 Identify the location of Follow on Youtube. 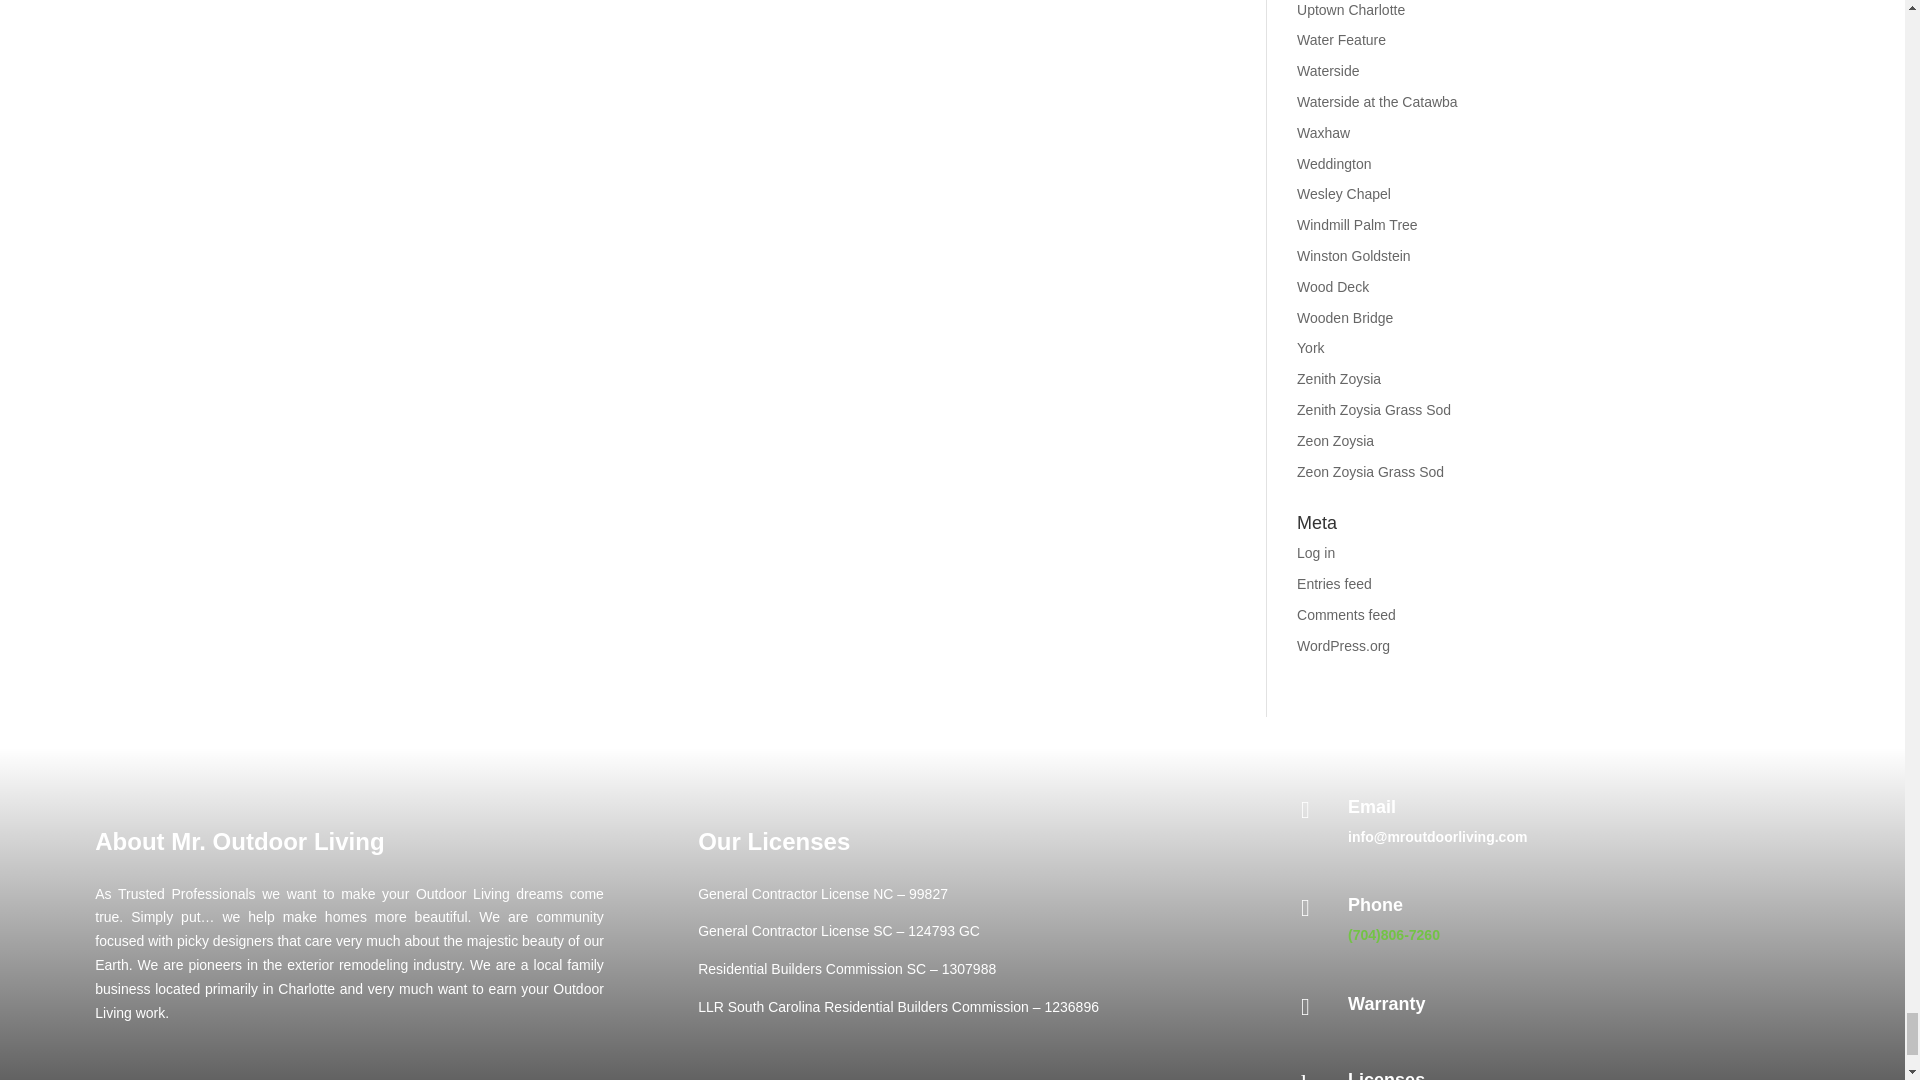
(402, 1076).